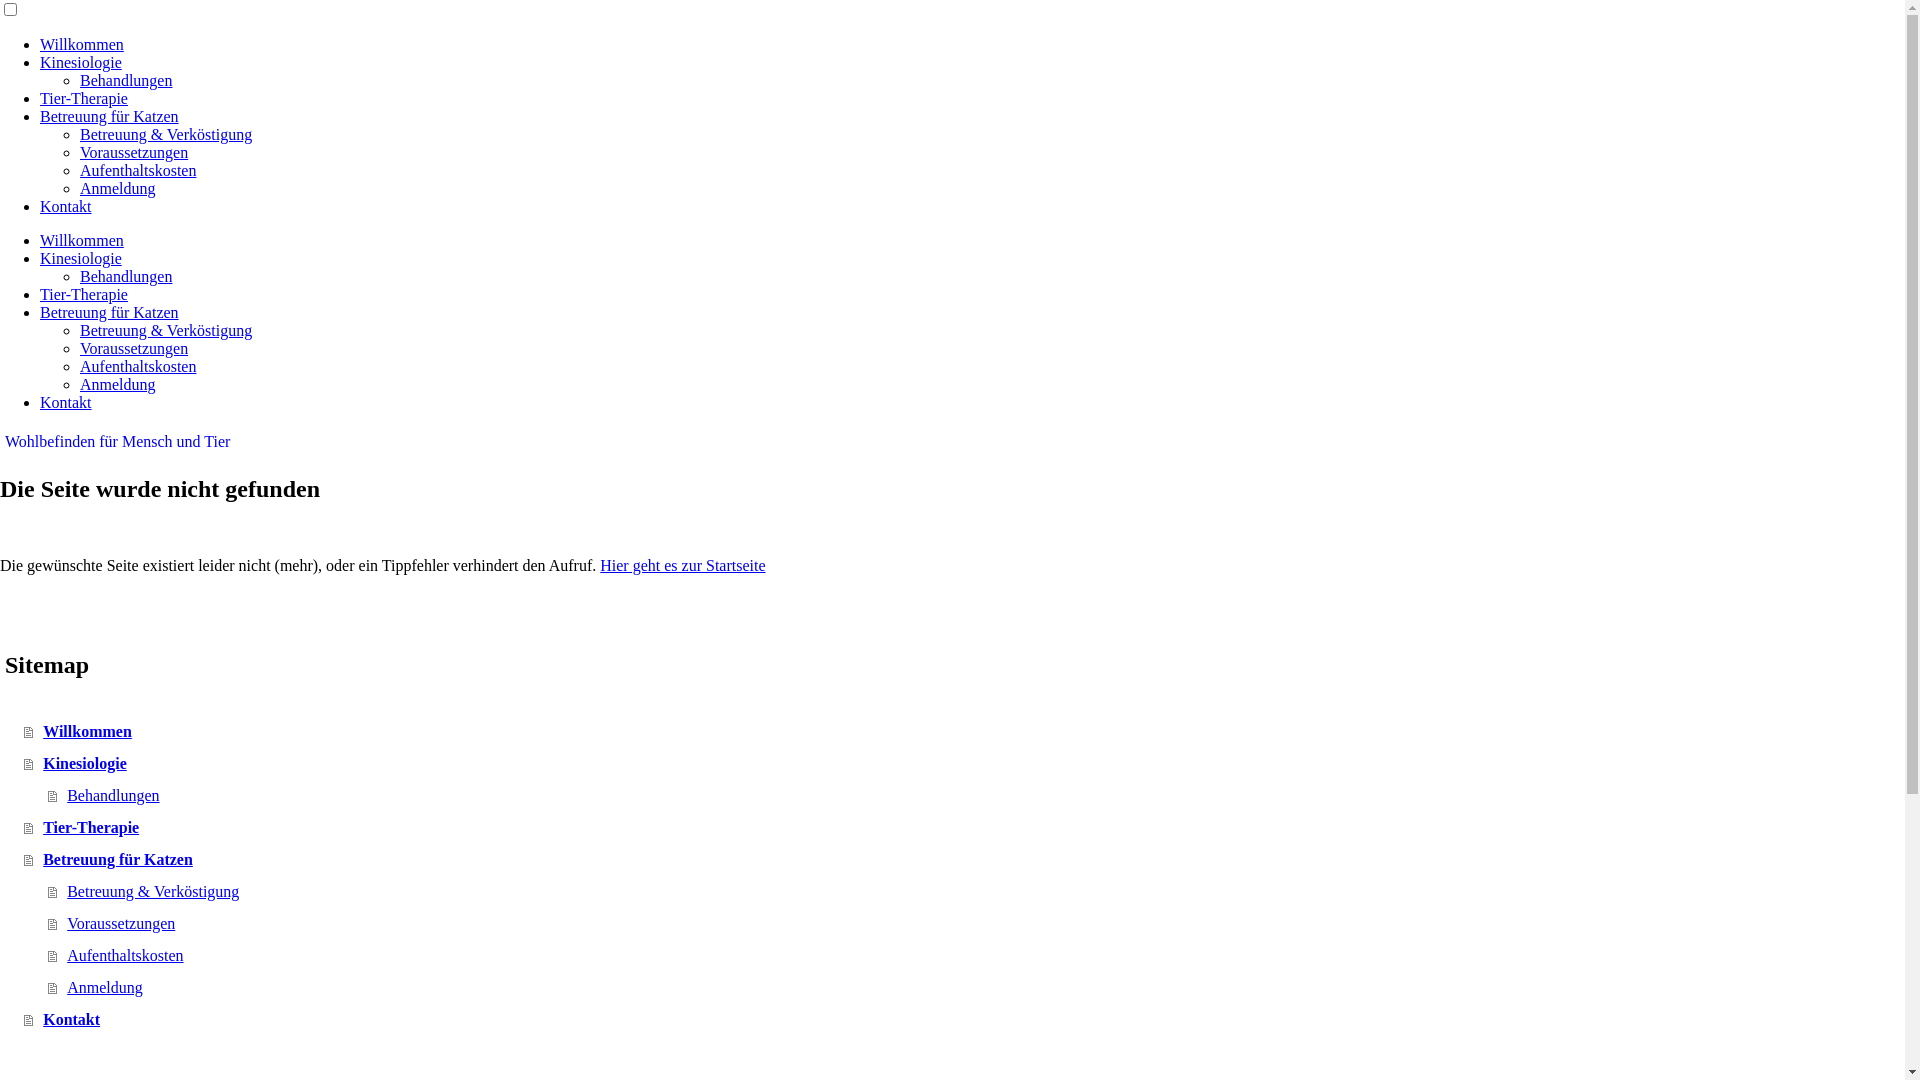 The height and width of the screenshot is (1080, 1920). I want to click on Behandlungen, so click(126, 80).